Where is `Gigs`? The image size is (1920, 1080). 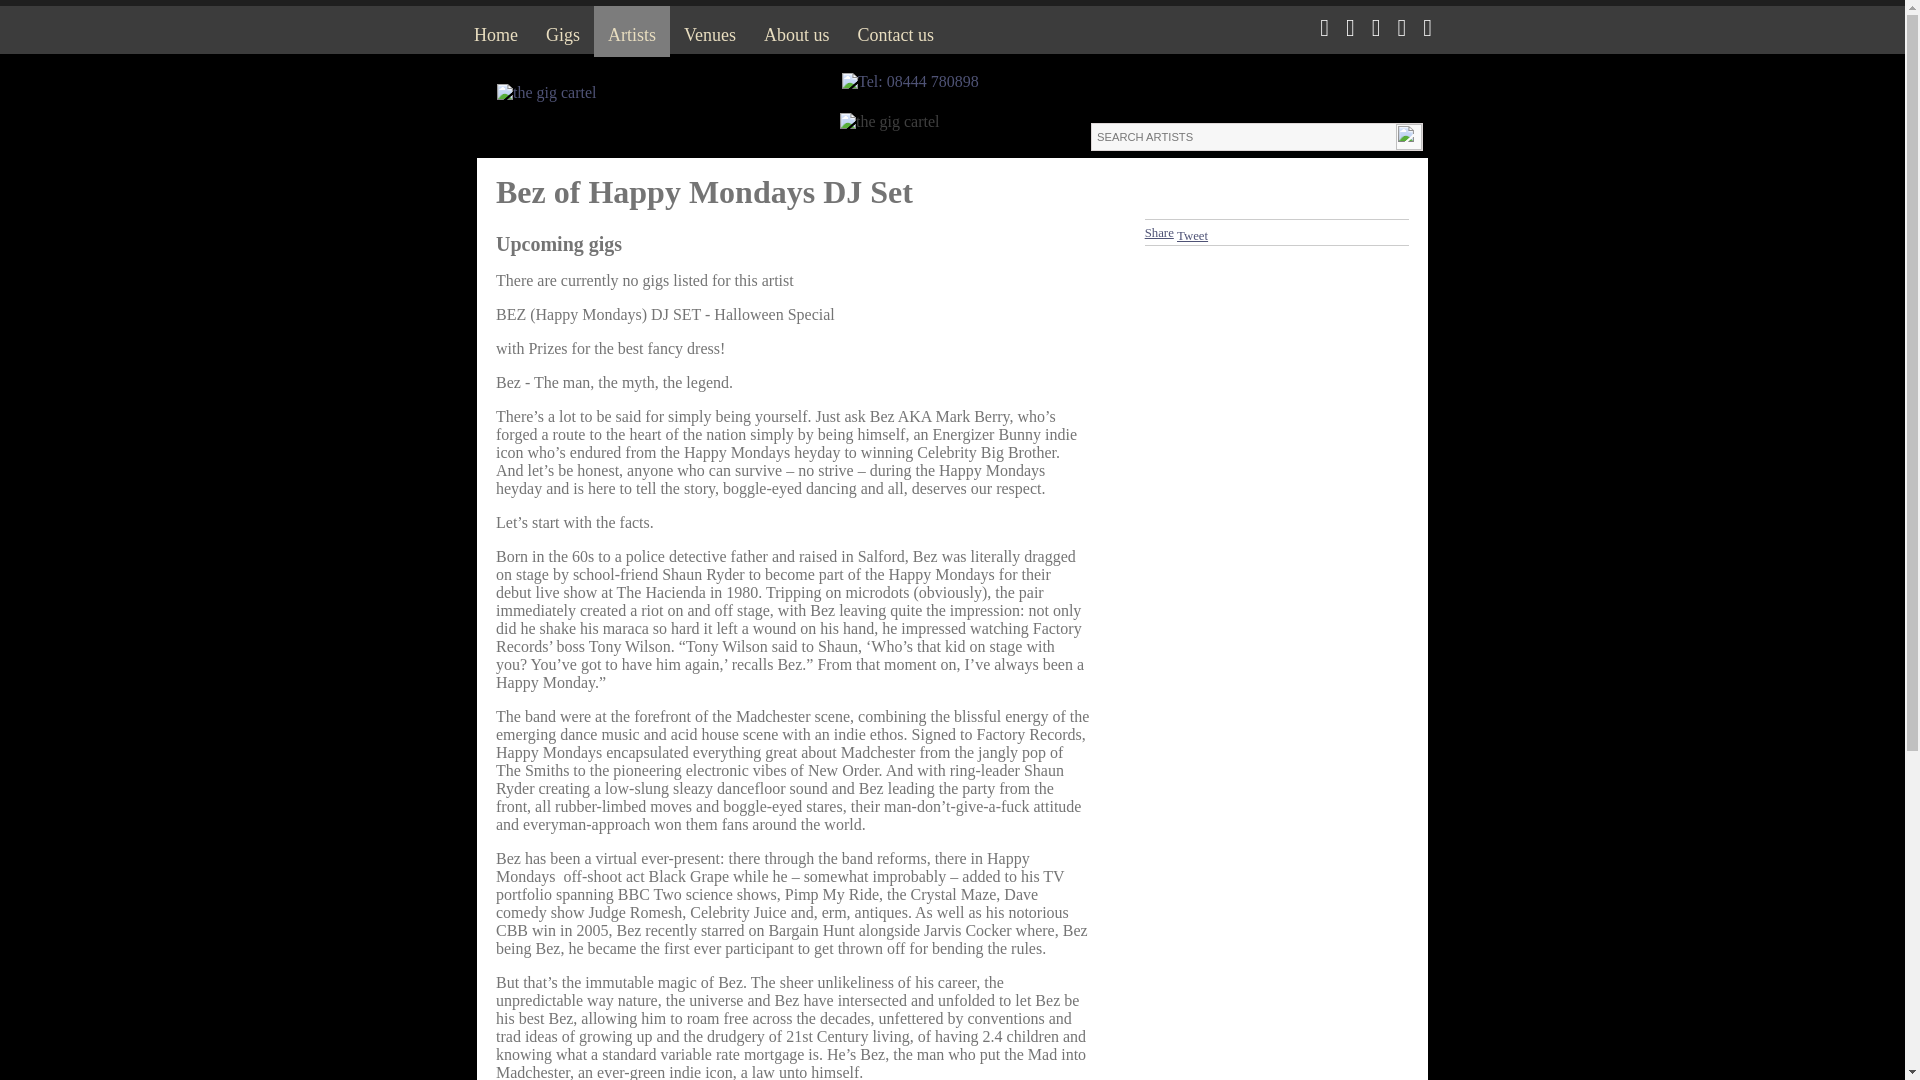 Gigs is located at coordinates (562, 32).